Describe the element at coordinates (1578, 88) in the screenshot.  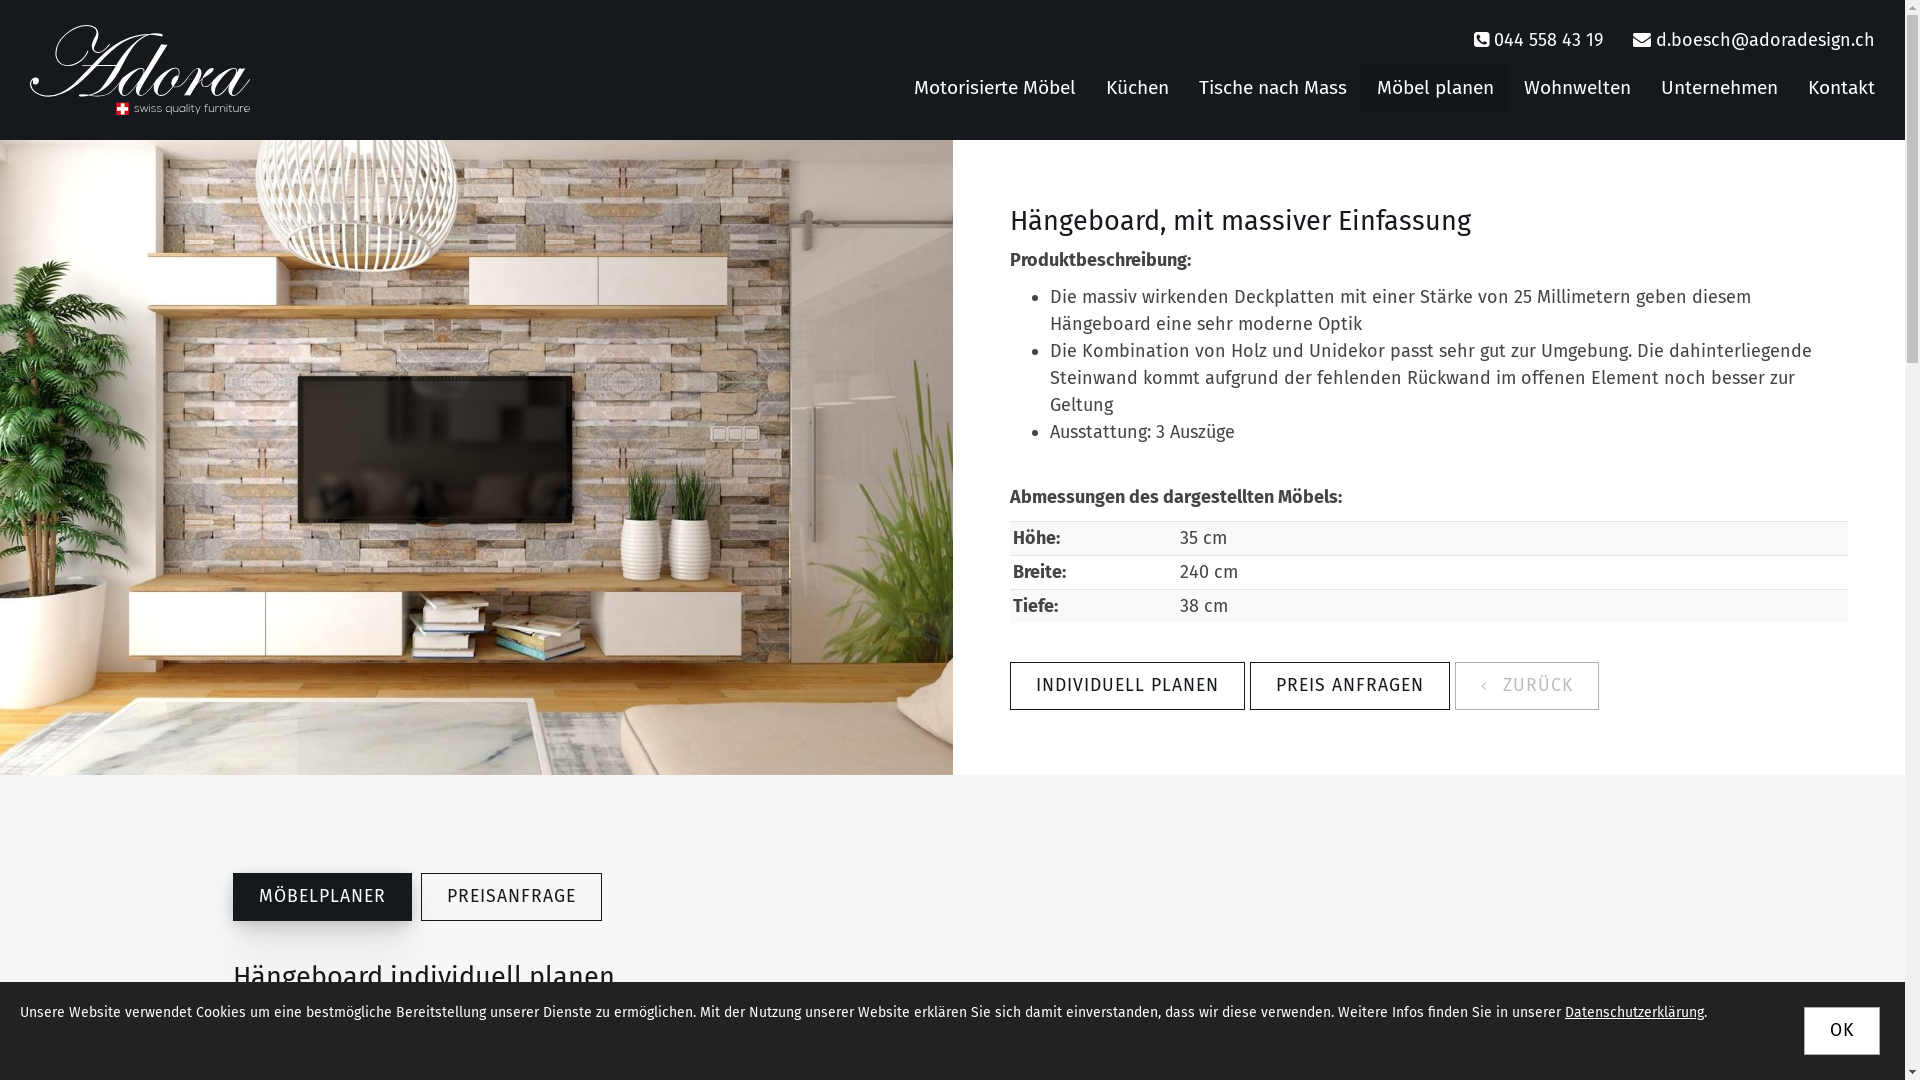
I see `Wohnwelten` at that location.